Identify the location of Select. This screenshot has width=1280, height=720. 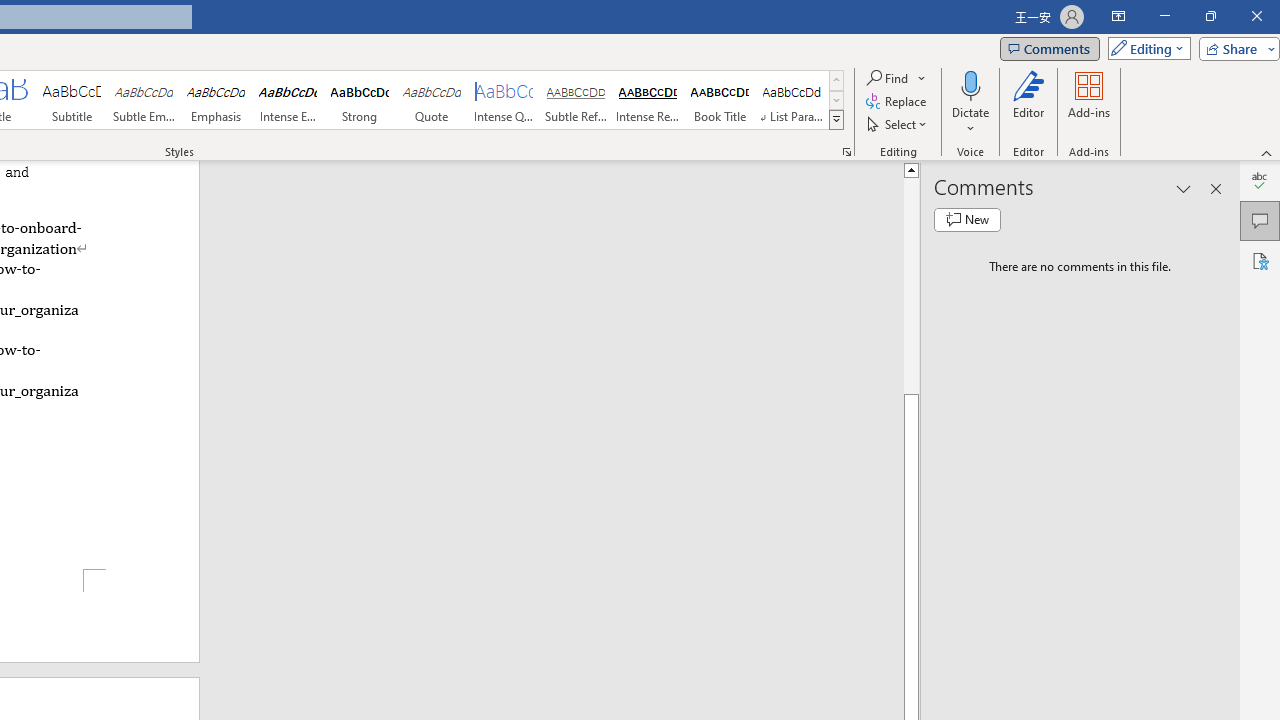
(898, 124).